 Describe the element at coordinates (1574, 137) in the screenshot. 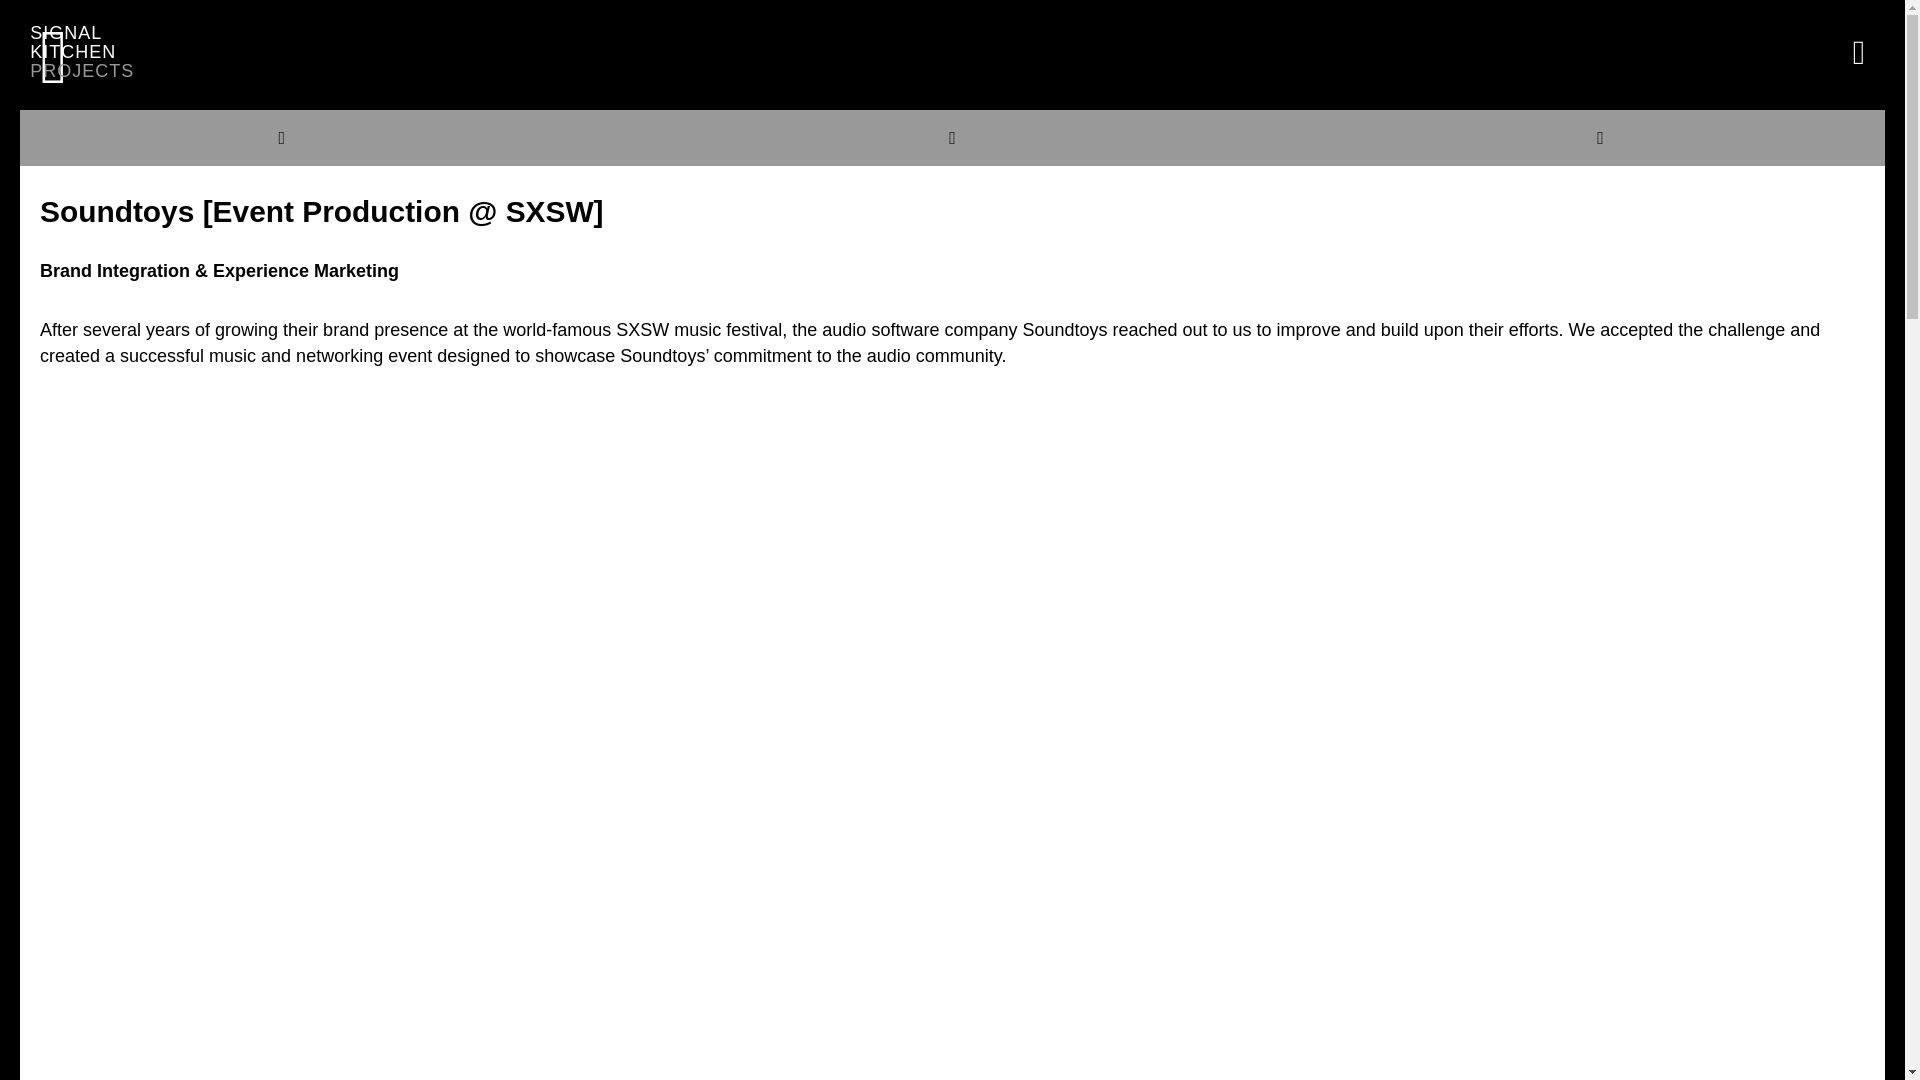

I see `All` at that location.